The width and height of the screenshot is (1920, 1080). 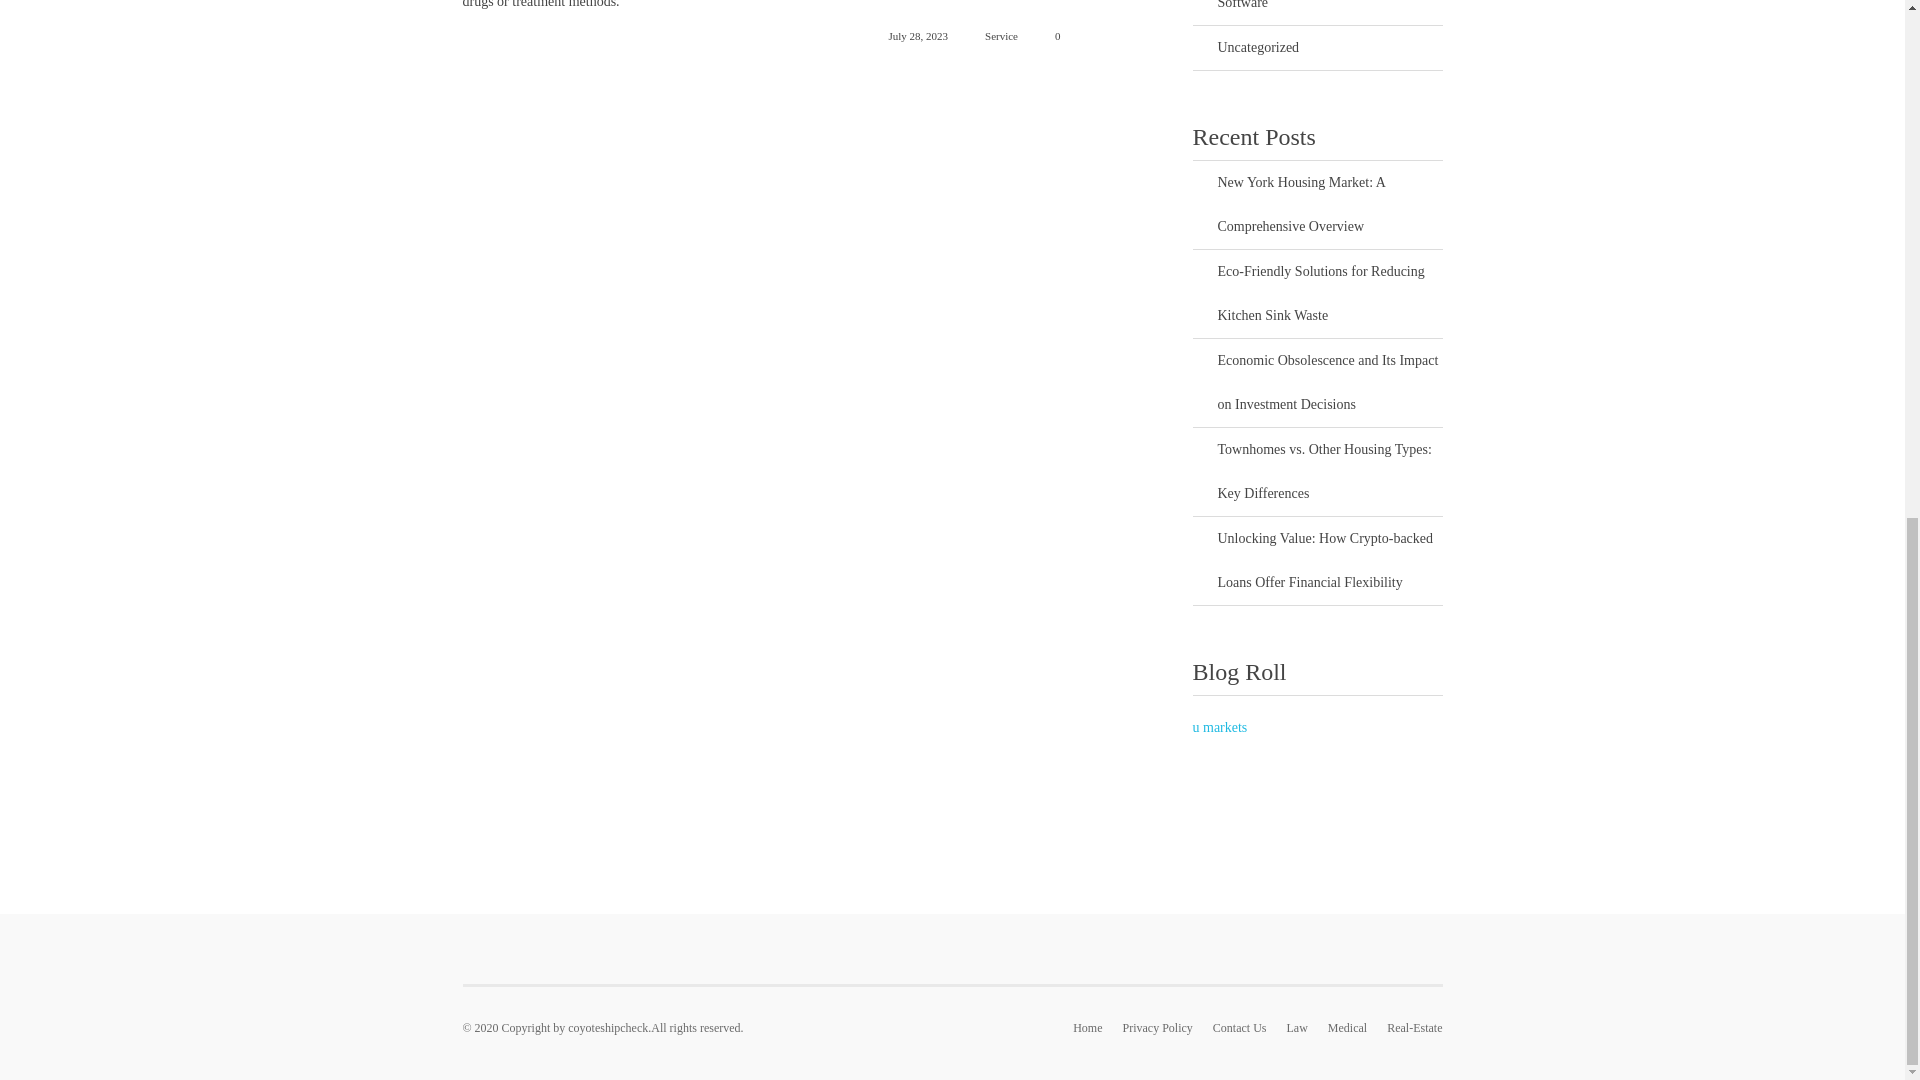 What do you see at coordinates (1330, 472) in the screenshot?
I see `Townhomes vs. Other Housing Types: Key Differences` at bounding box center [1330, 472].